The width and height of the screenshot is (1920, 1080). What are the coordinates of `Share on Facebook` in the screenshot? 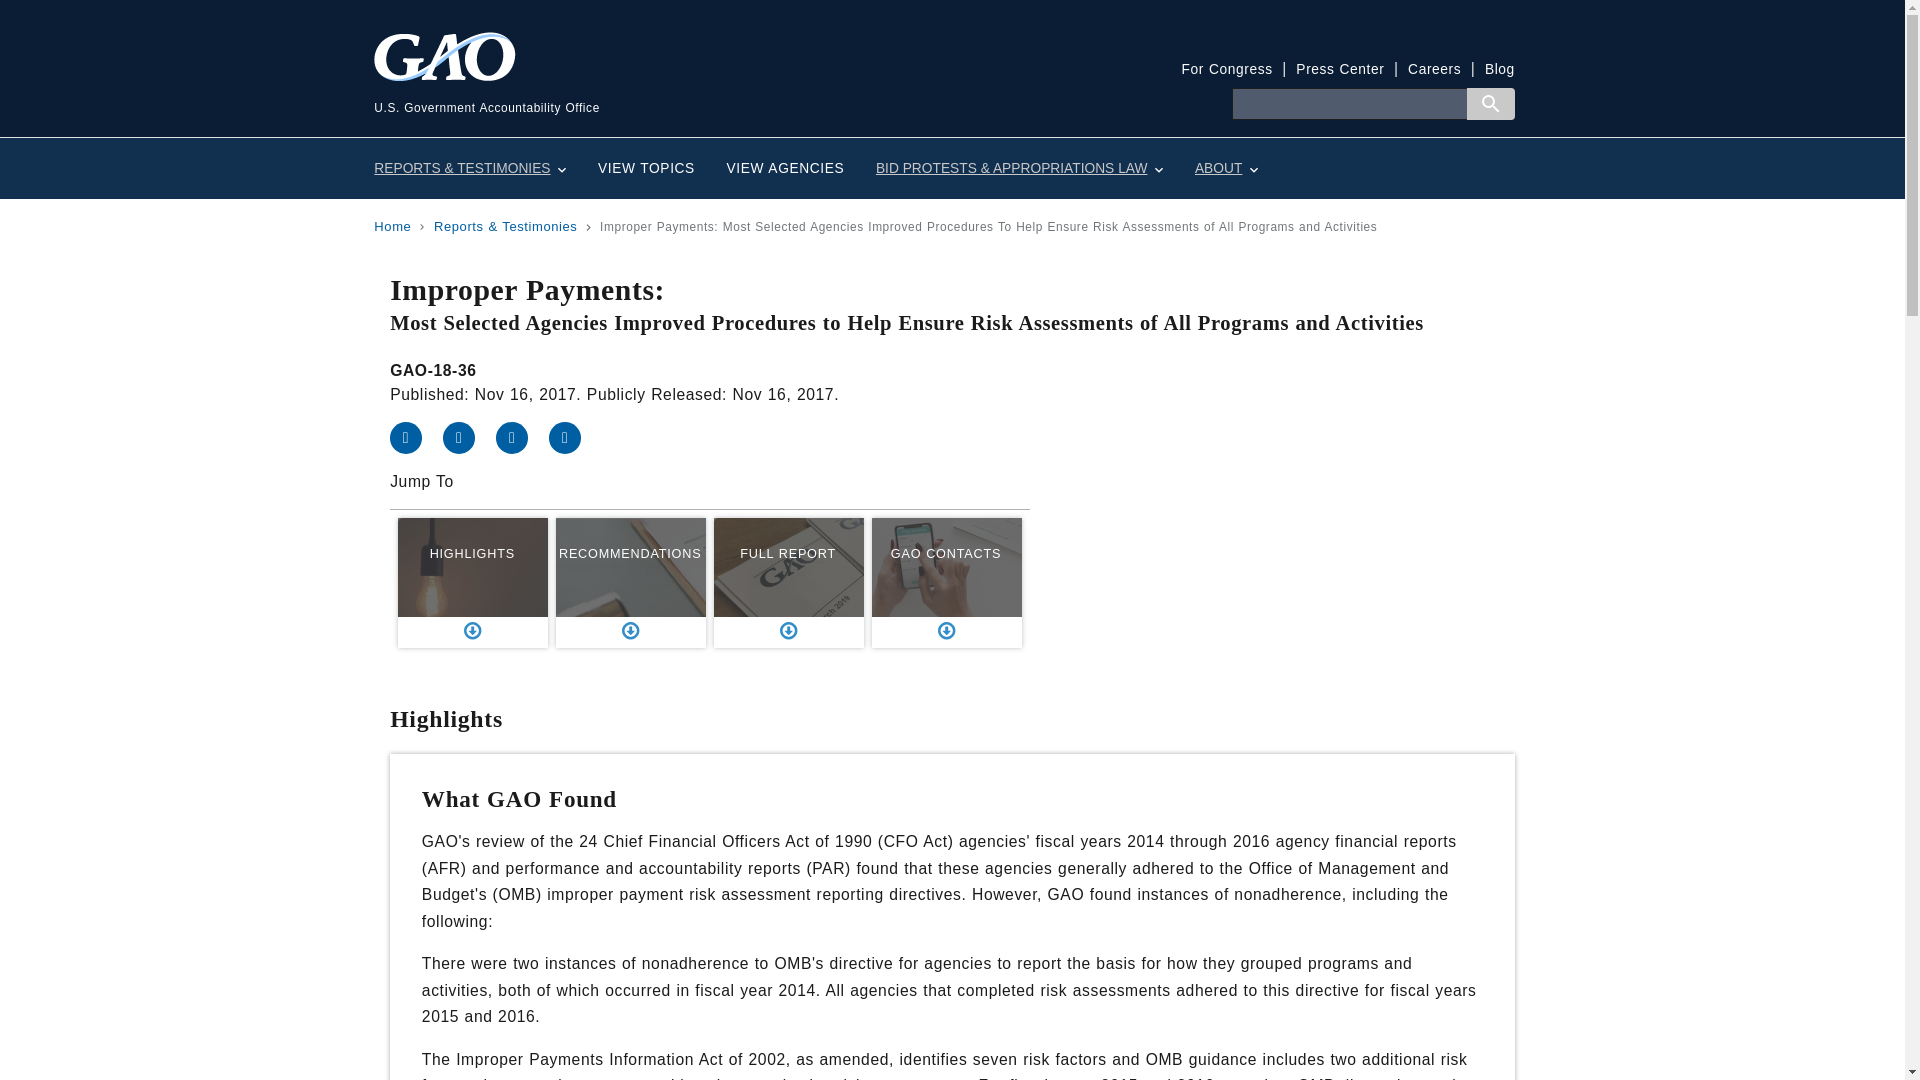 It's located at (416, 437).